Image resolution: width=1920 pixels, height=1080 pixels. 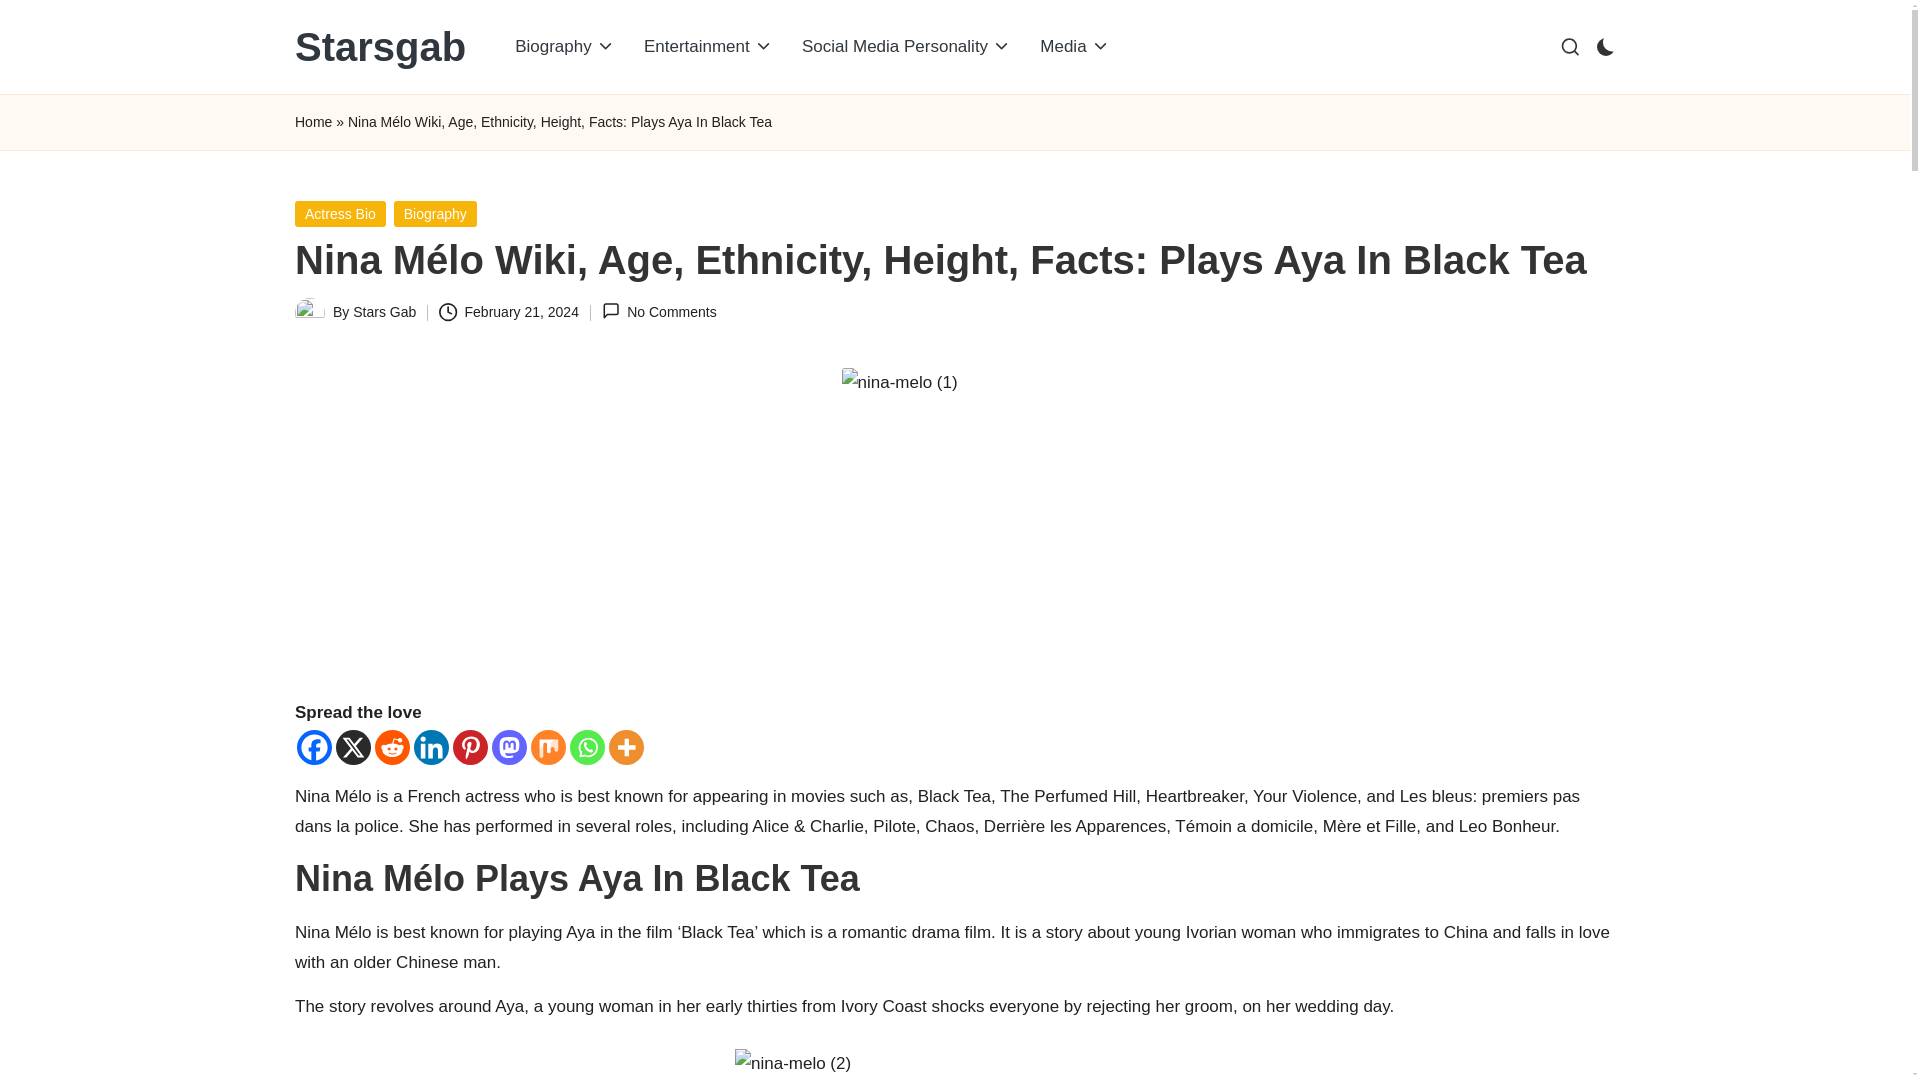 I want to click on Mix, so click(x=548, y=747).